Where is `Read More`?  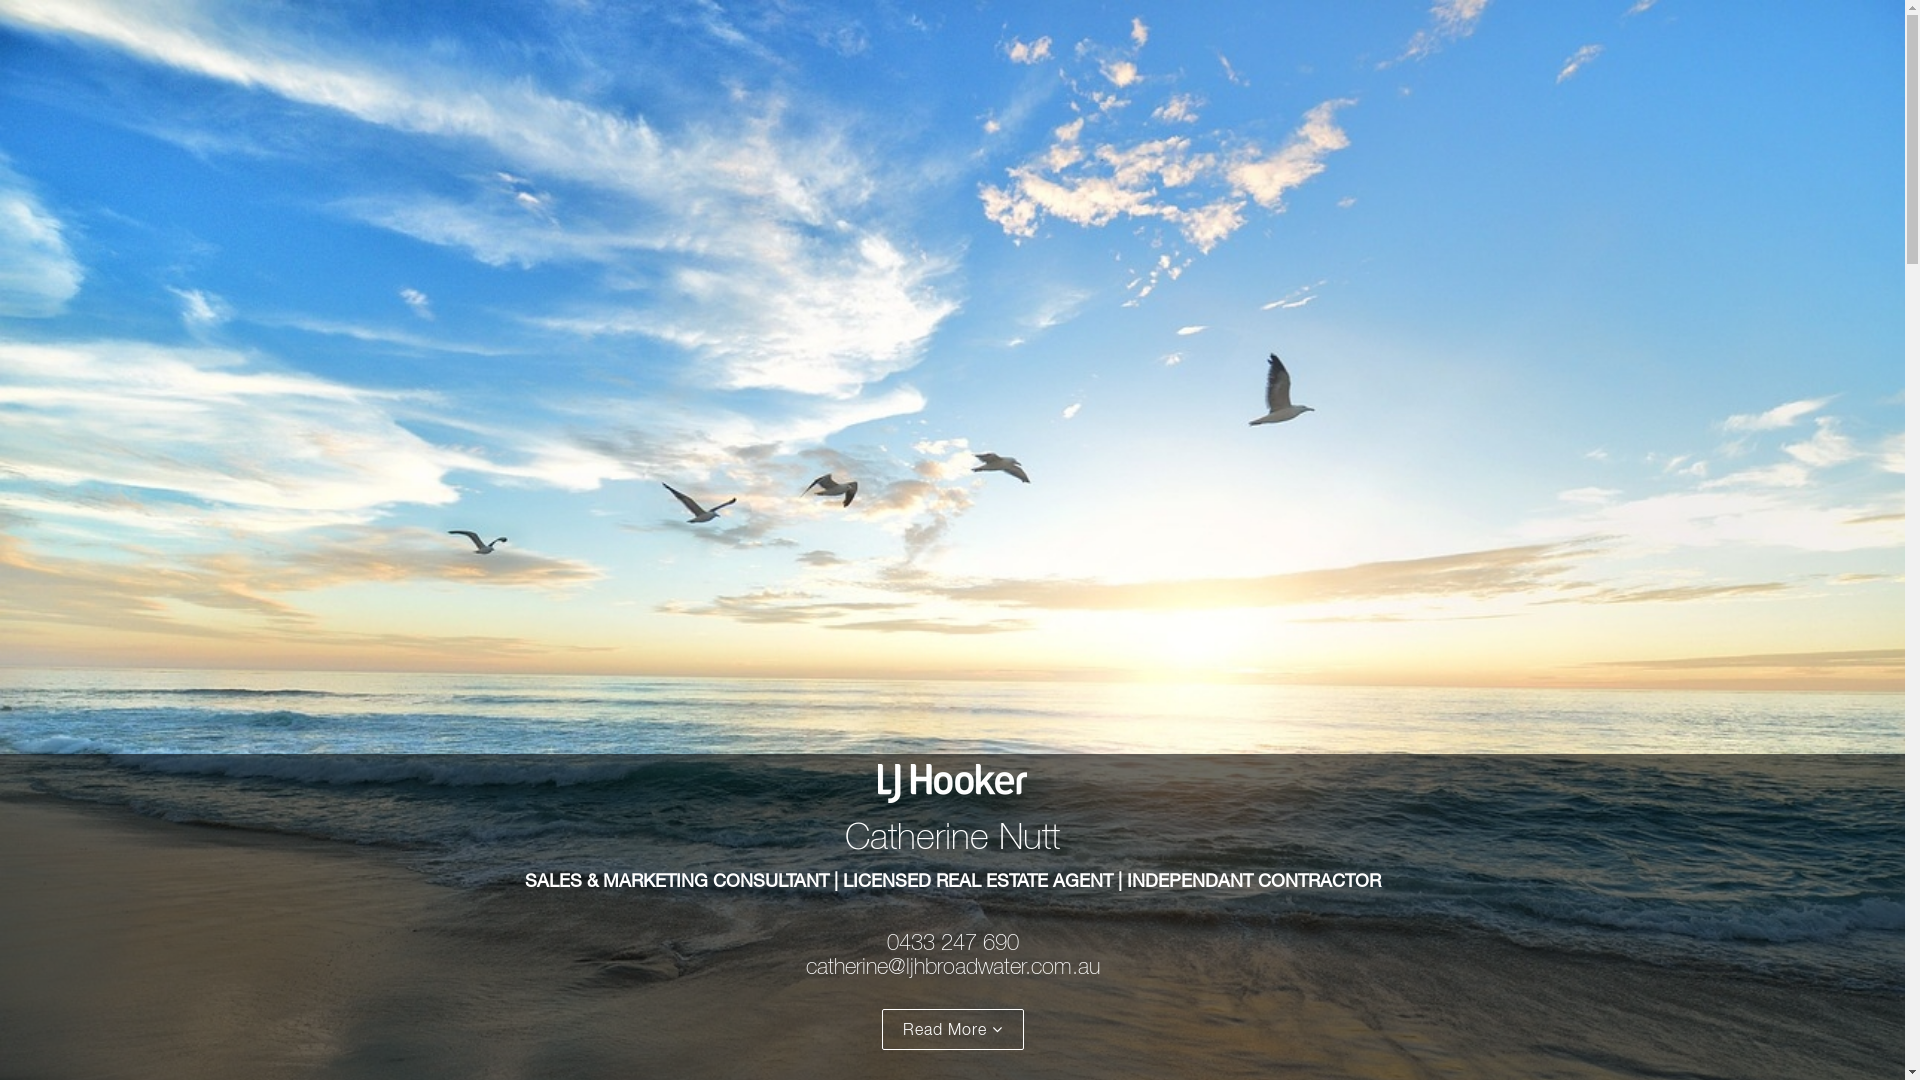
Read More is located at coordinates (953, 1030).